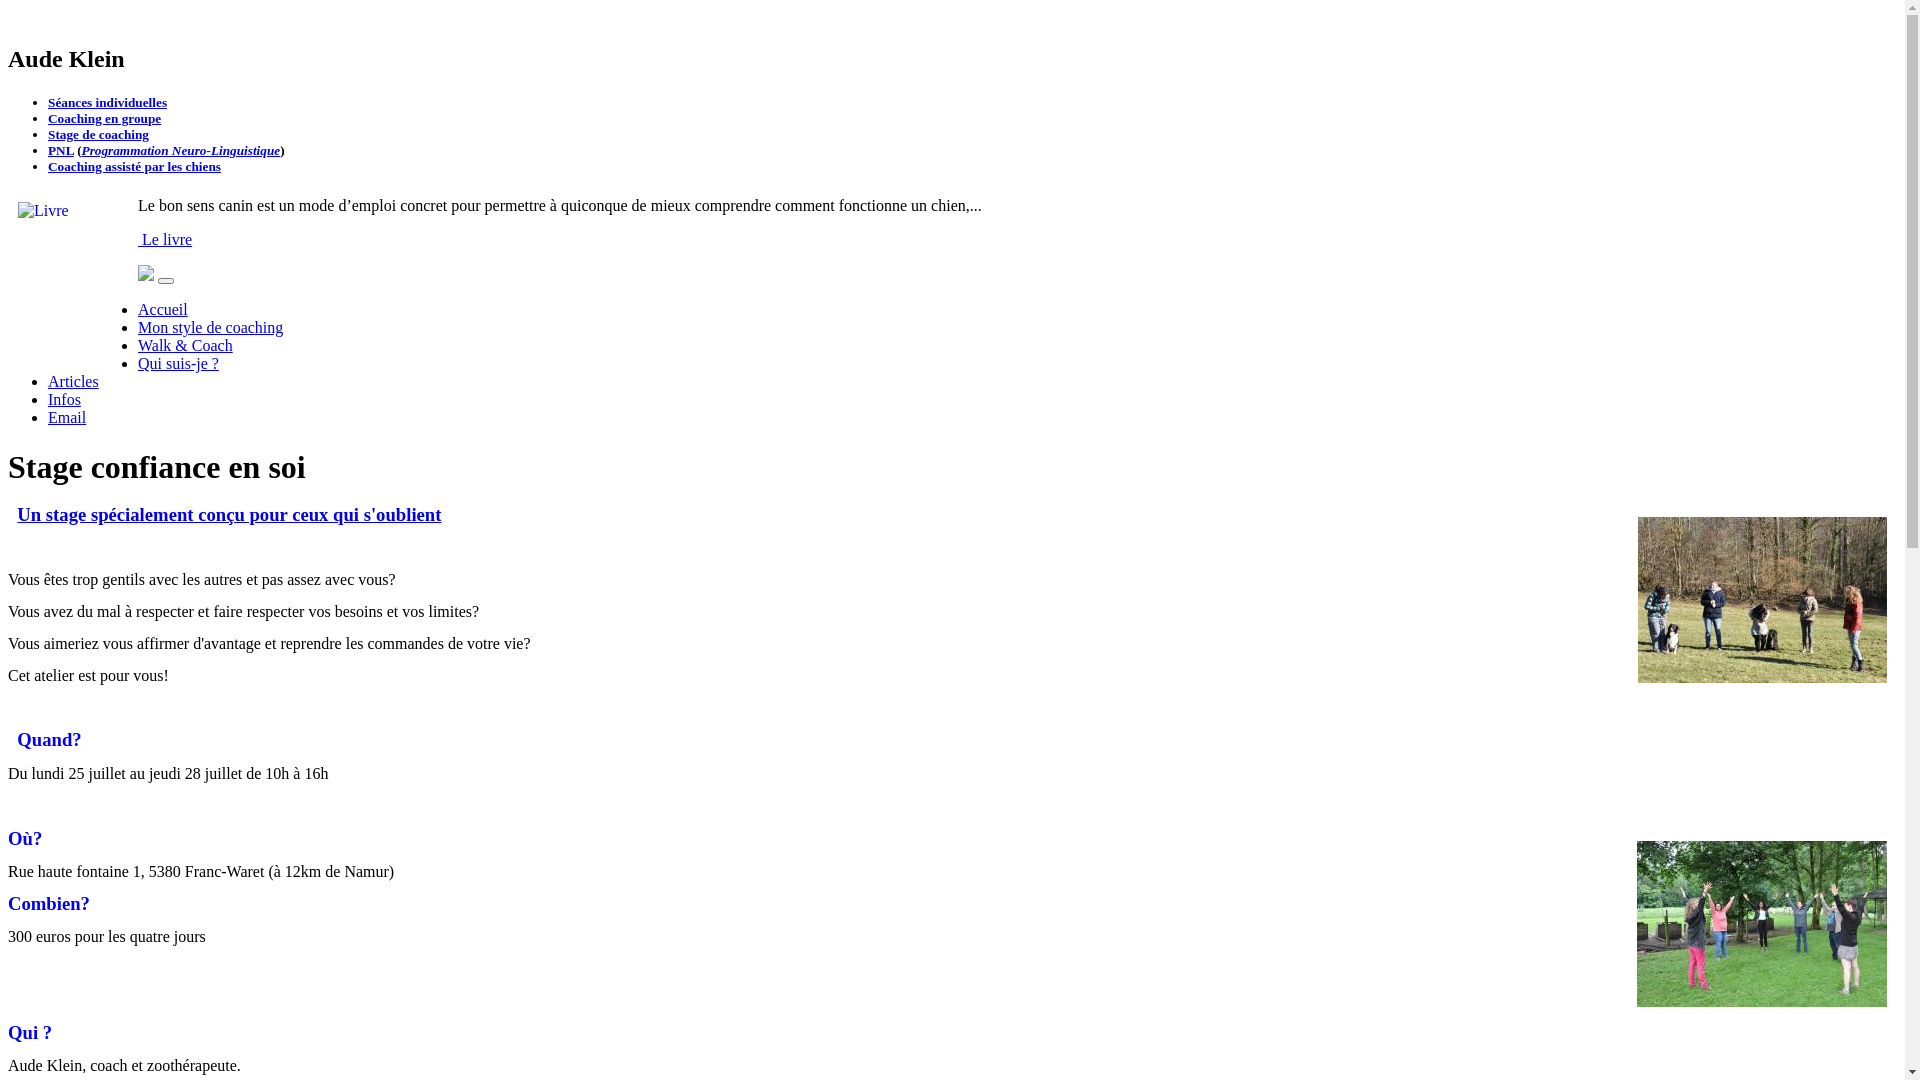  I want to click on Aude, so click(146, 276).